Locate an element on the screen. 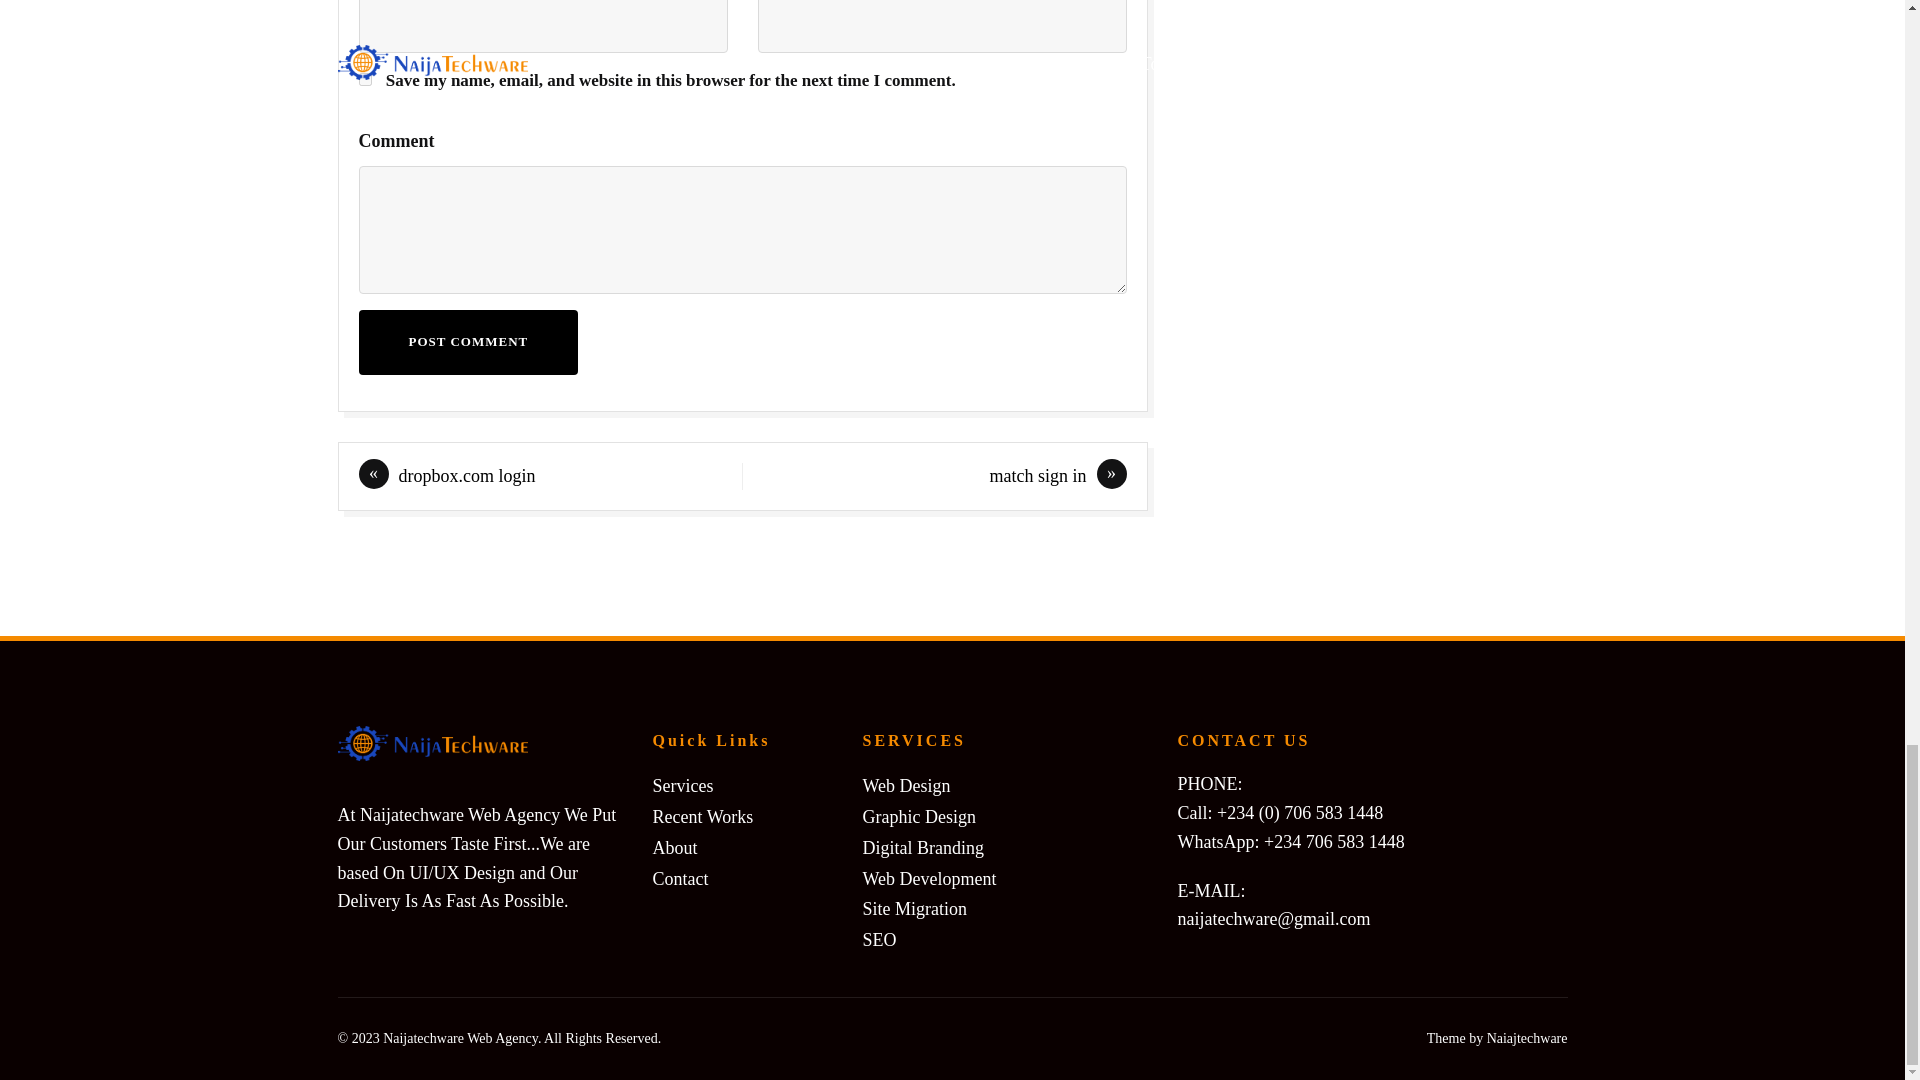 Image resolution: width=1920 pixels, height=1080 pixels. Services is located at coordinates (682, 786).